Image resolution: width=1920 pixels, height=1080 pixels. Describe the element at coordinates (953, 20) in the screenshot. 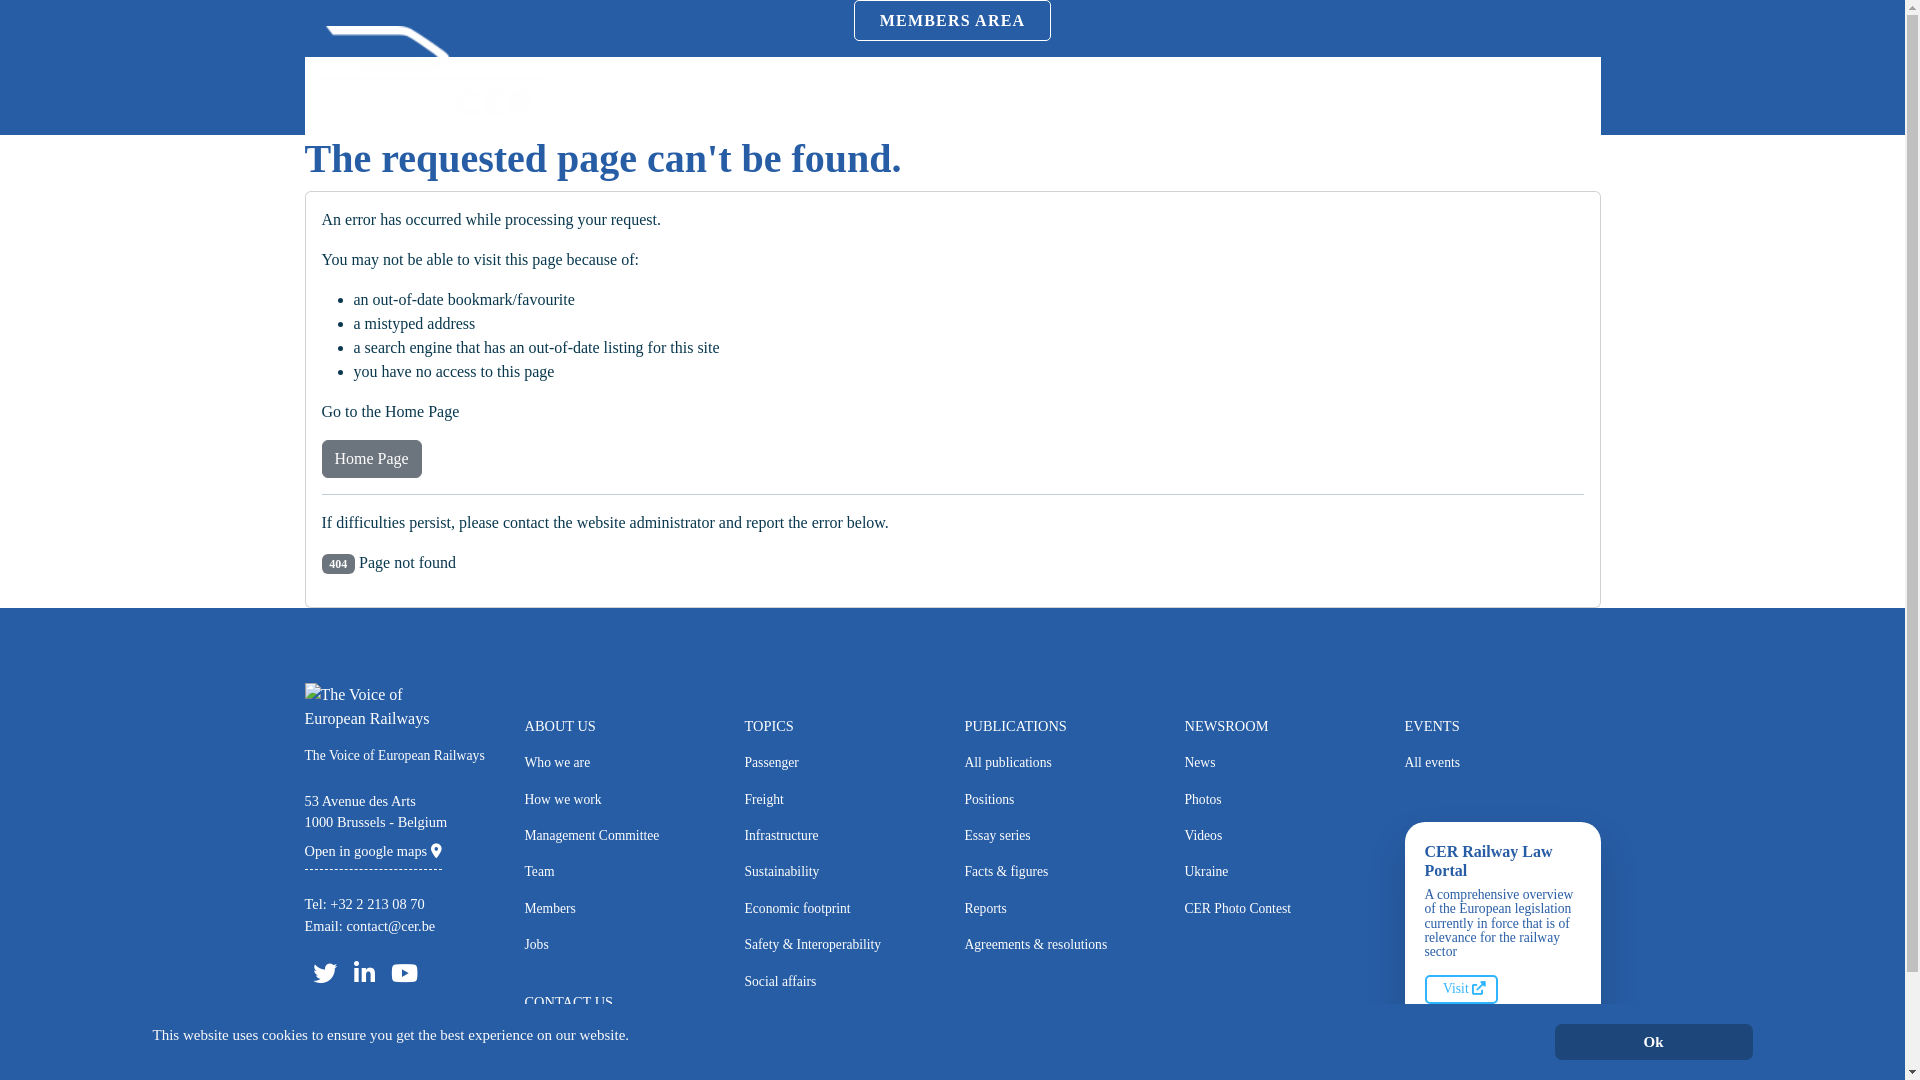

I see `MEMBERS AREA` at that location.